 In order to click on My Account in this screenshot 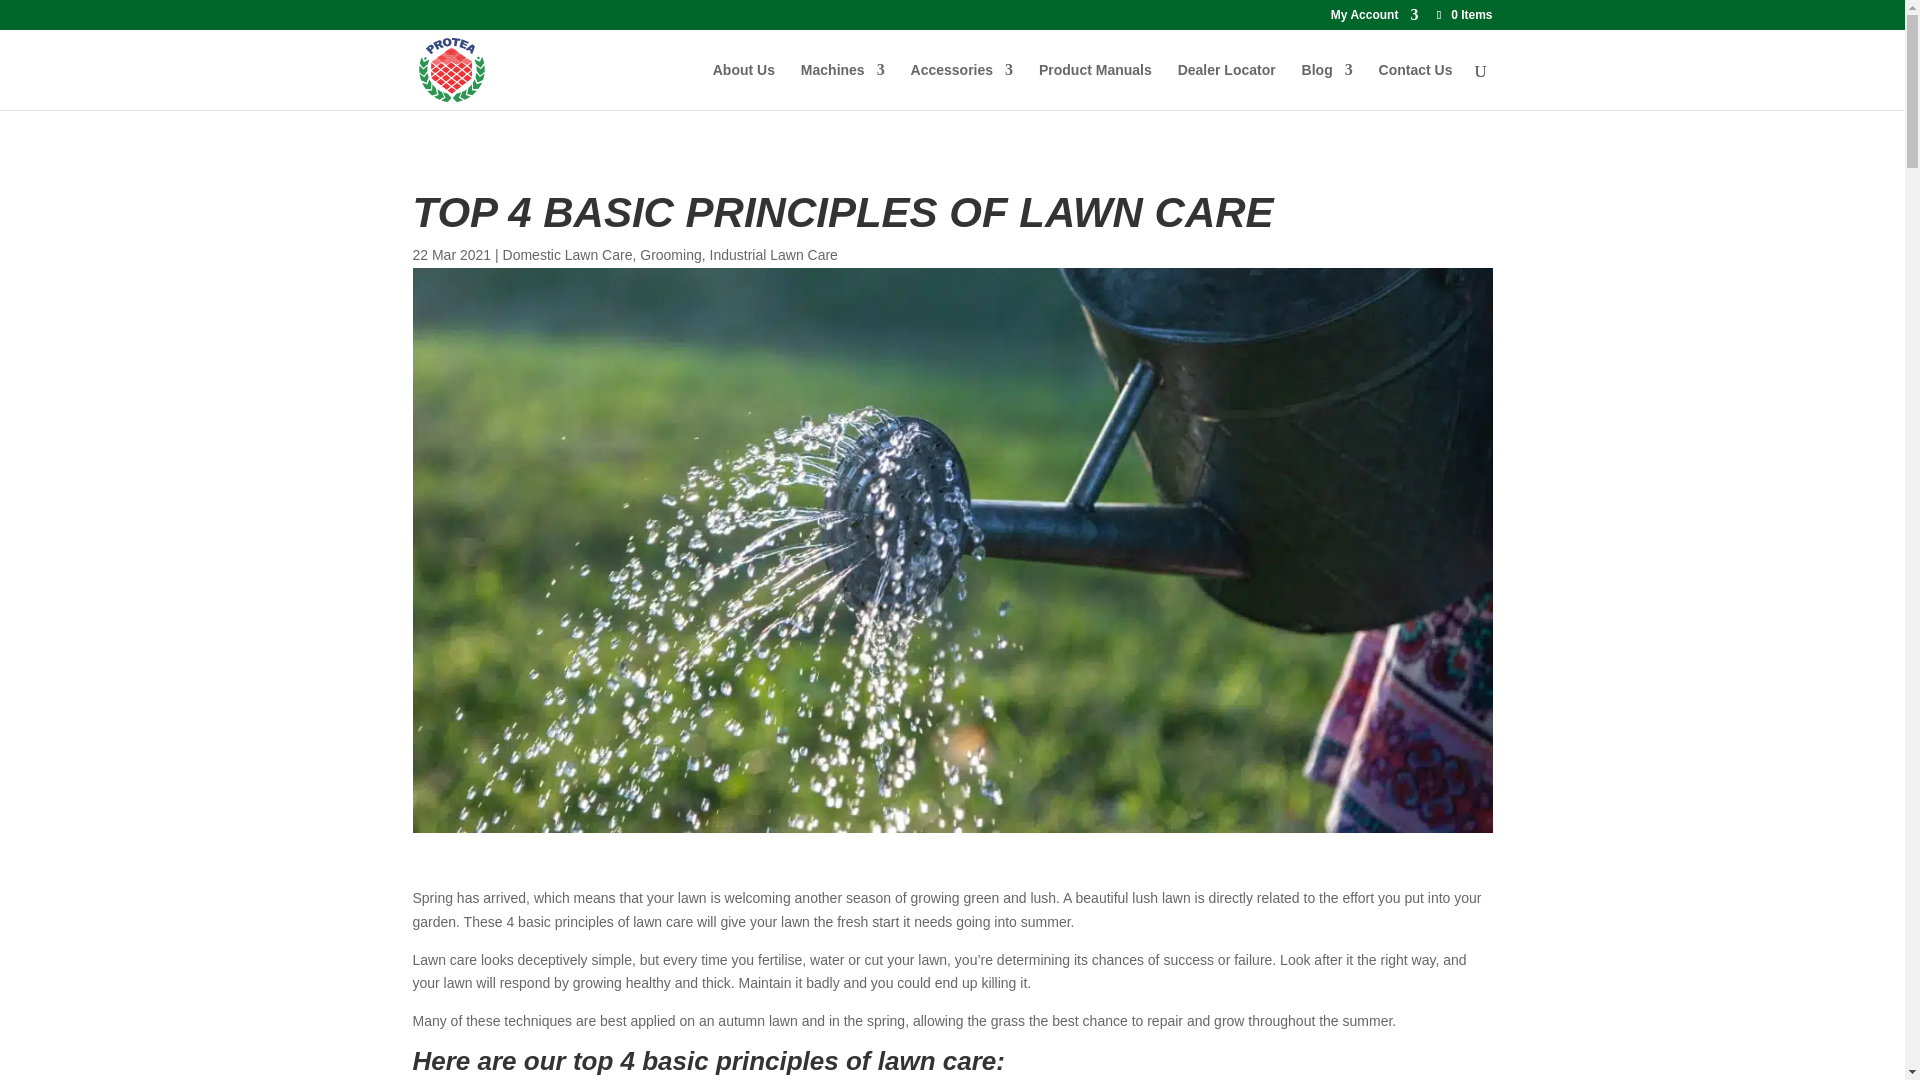, I will do `click(1374, 19)`.